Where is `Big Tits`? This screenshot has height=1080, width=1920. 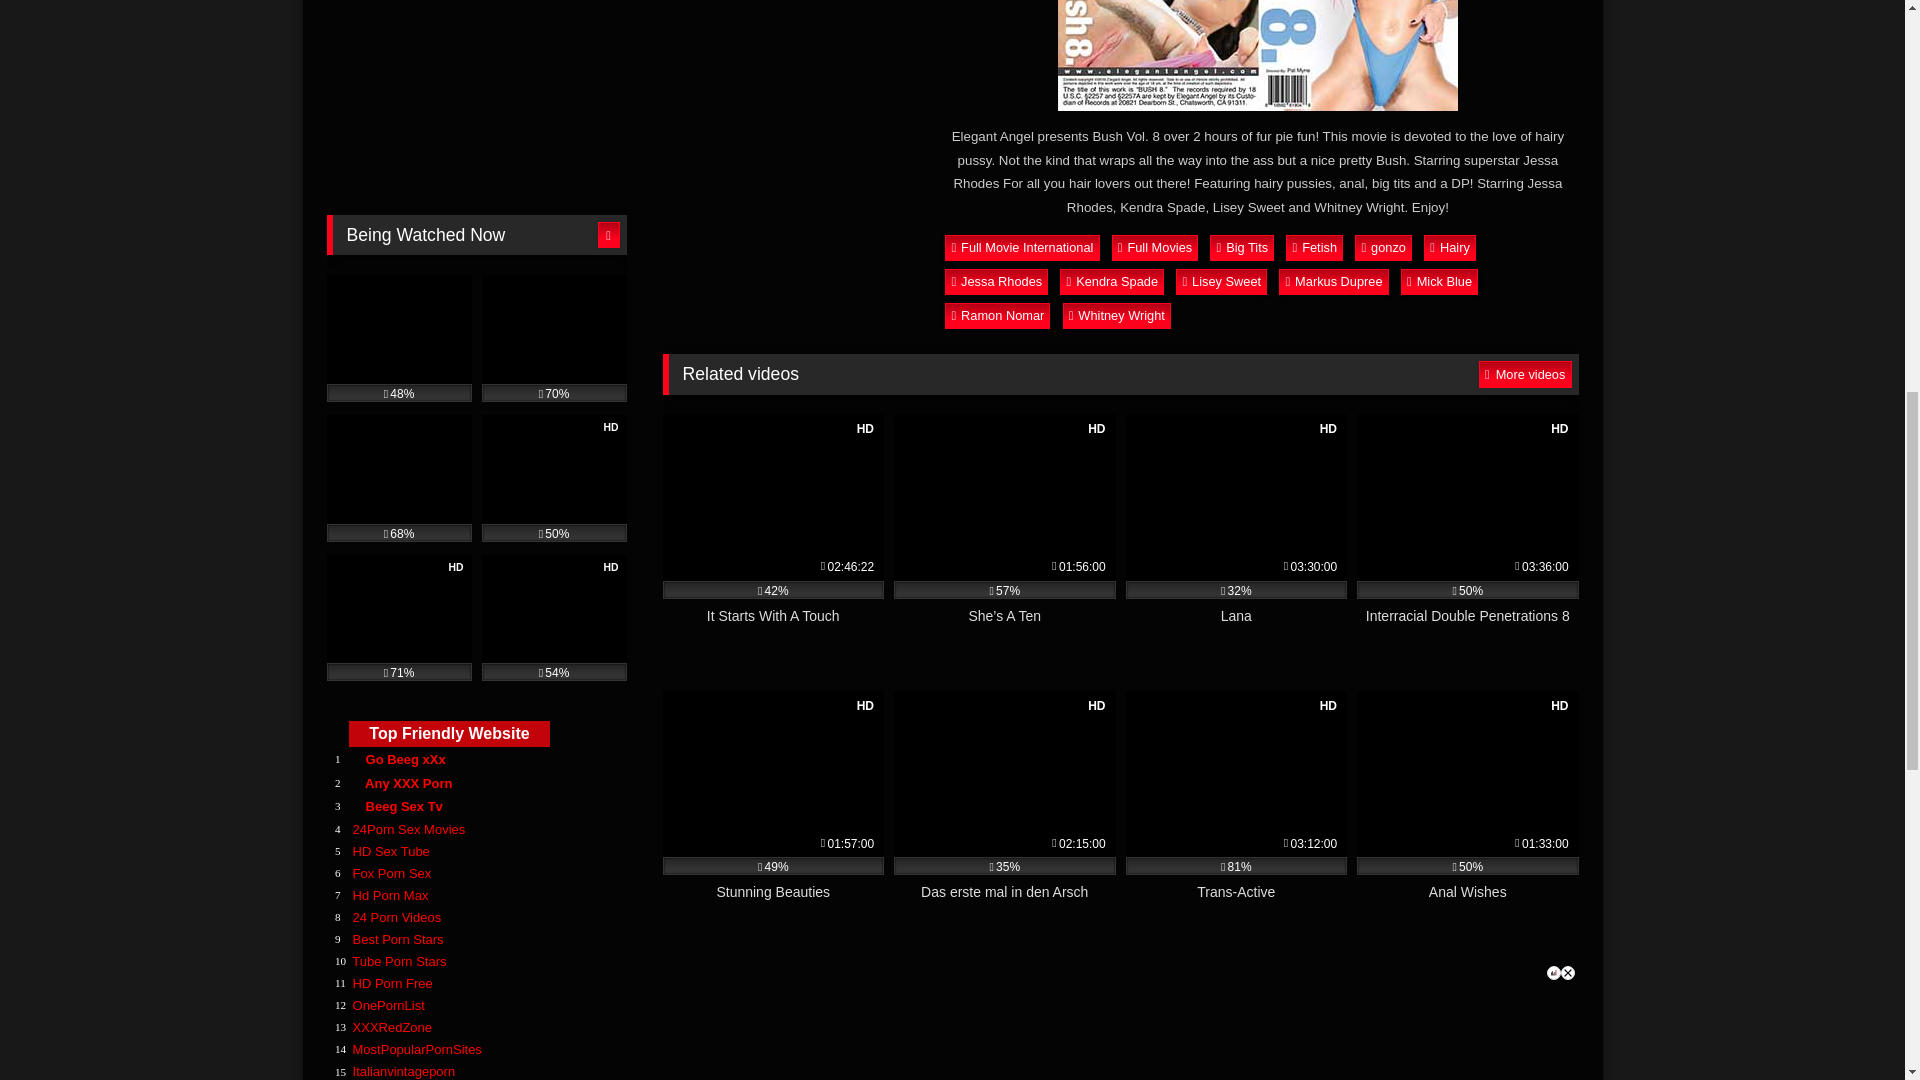
Big Tits is located at coordinates (1242, 248).